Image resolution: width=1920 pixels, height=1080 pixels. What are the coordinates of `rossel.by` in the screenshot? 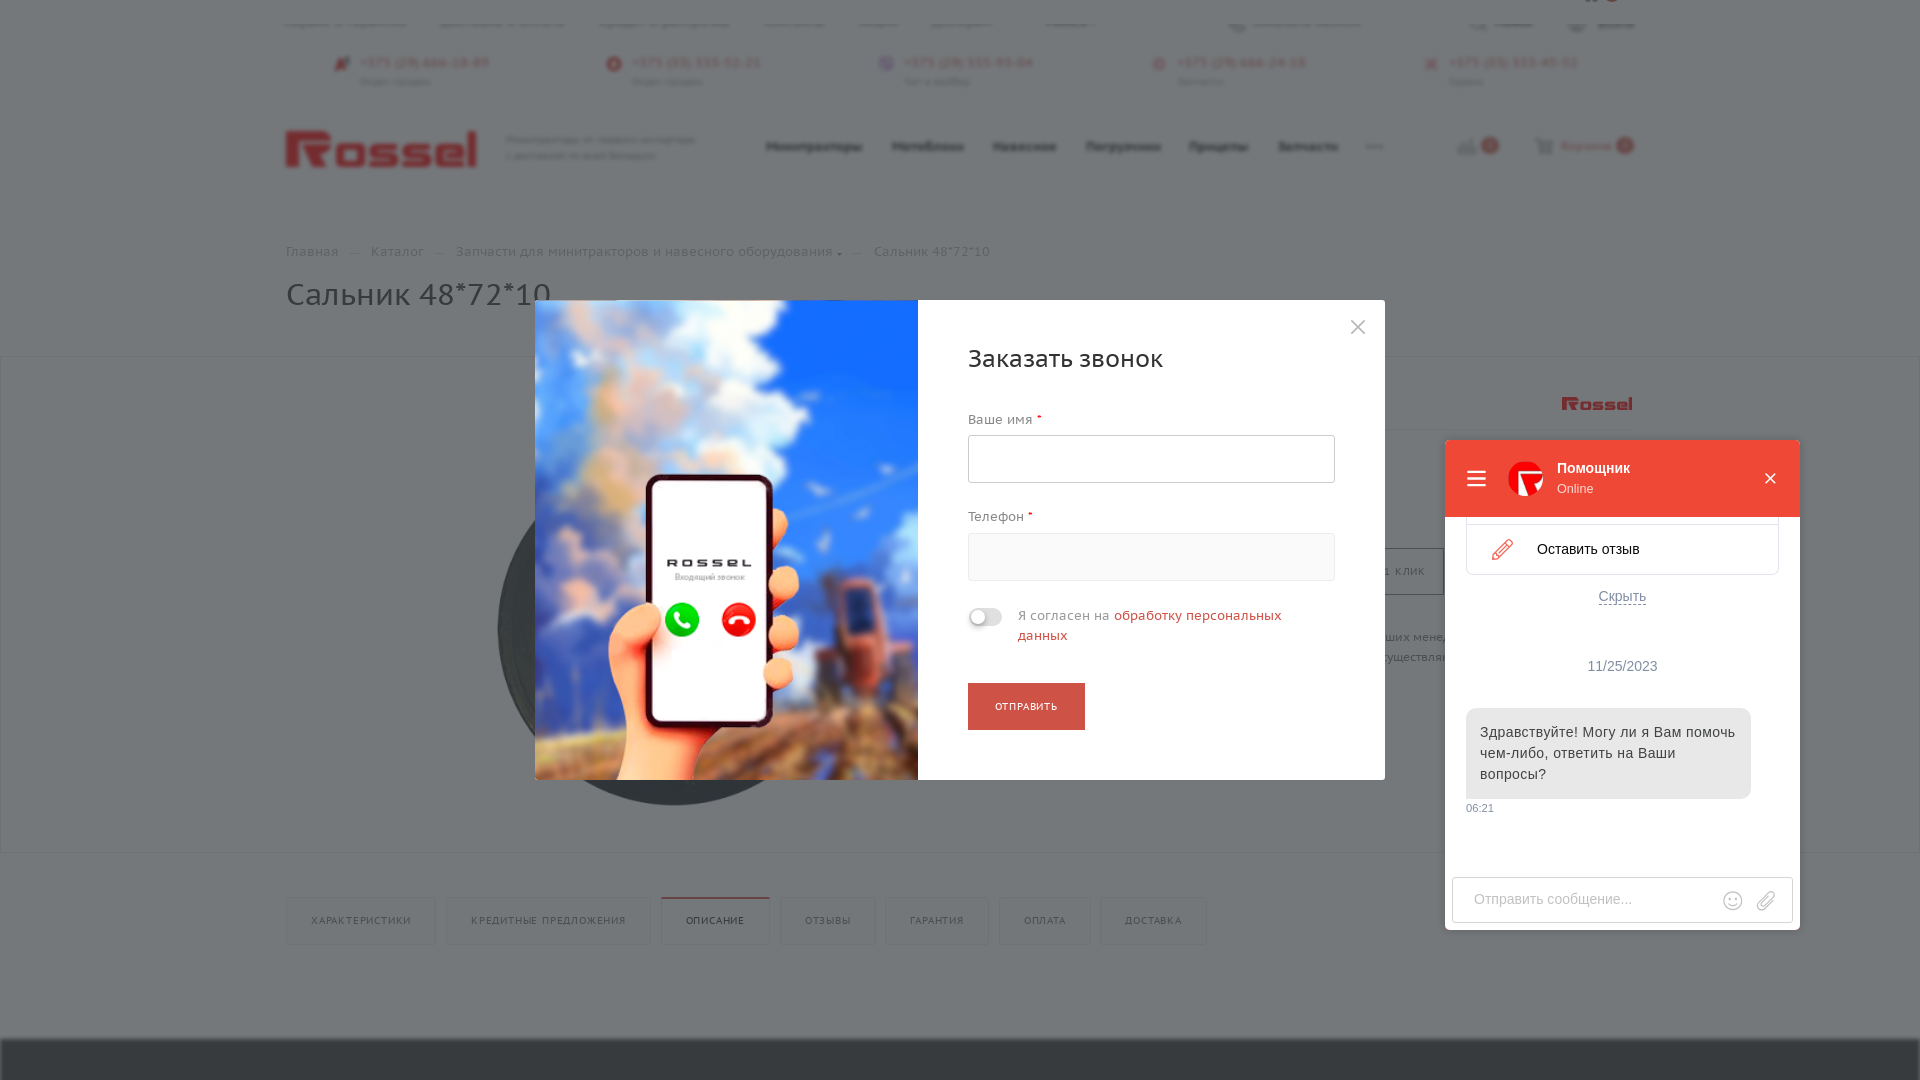 It's located at (381, 149).